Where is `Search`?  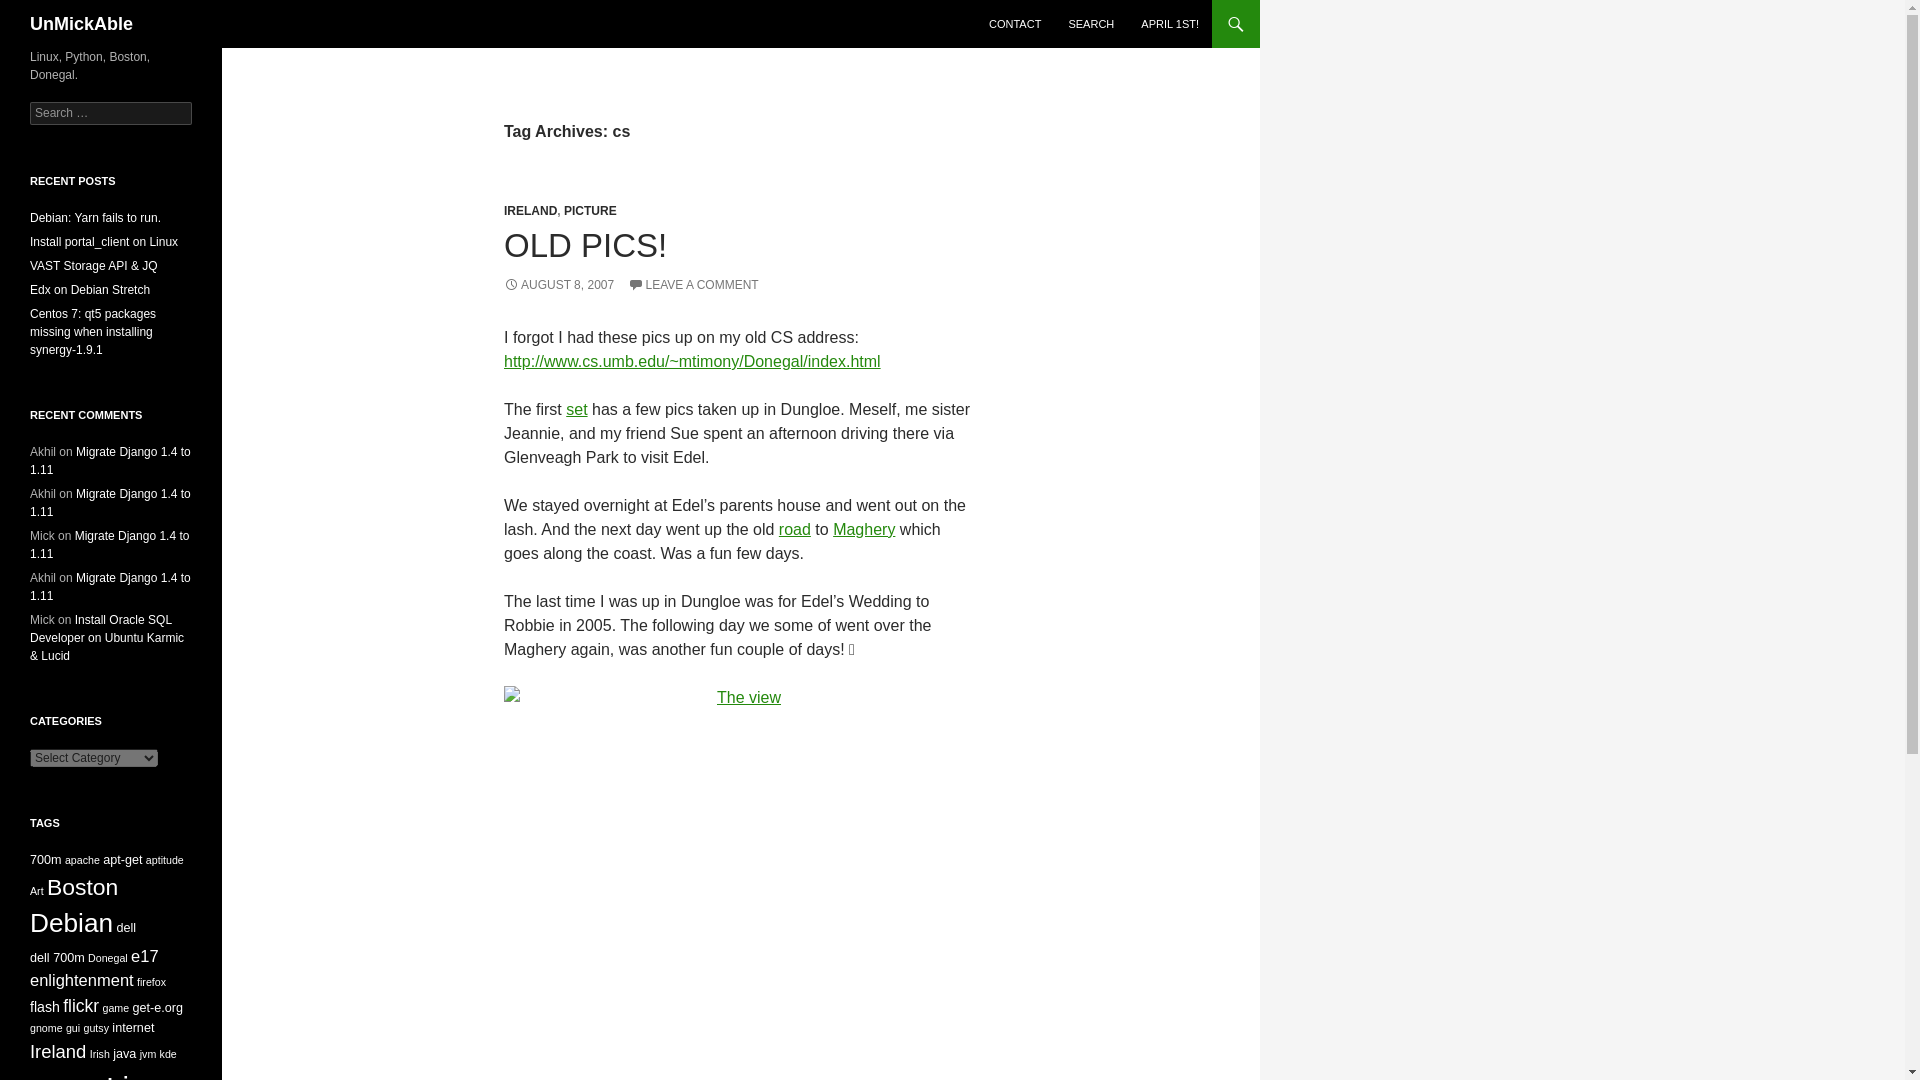
Search is located at coordinates (40, 11).